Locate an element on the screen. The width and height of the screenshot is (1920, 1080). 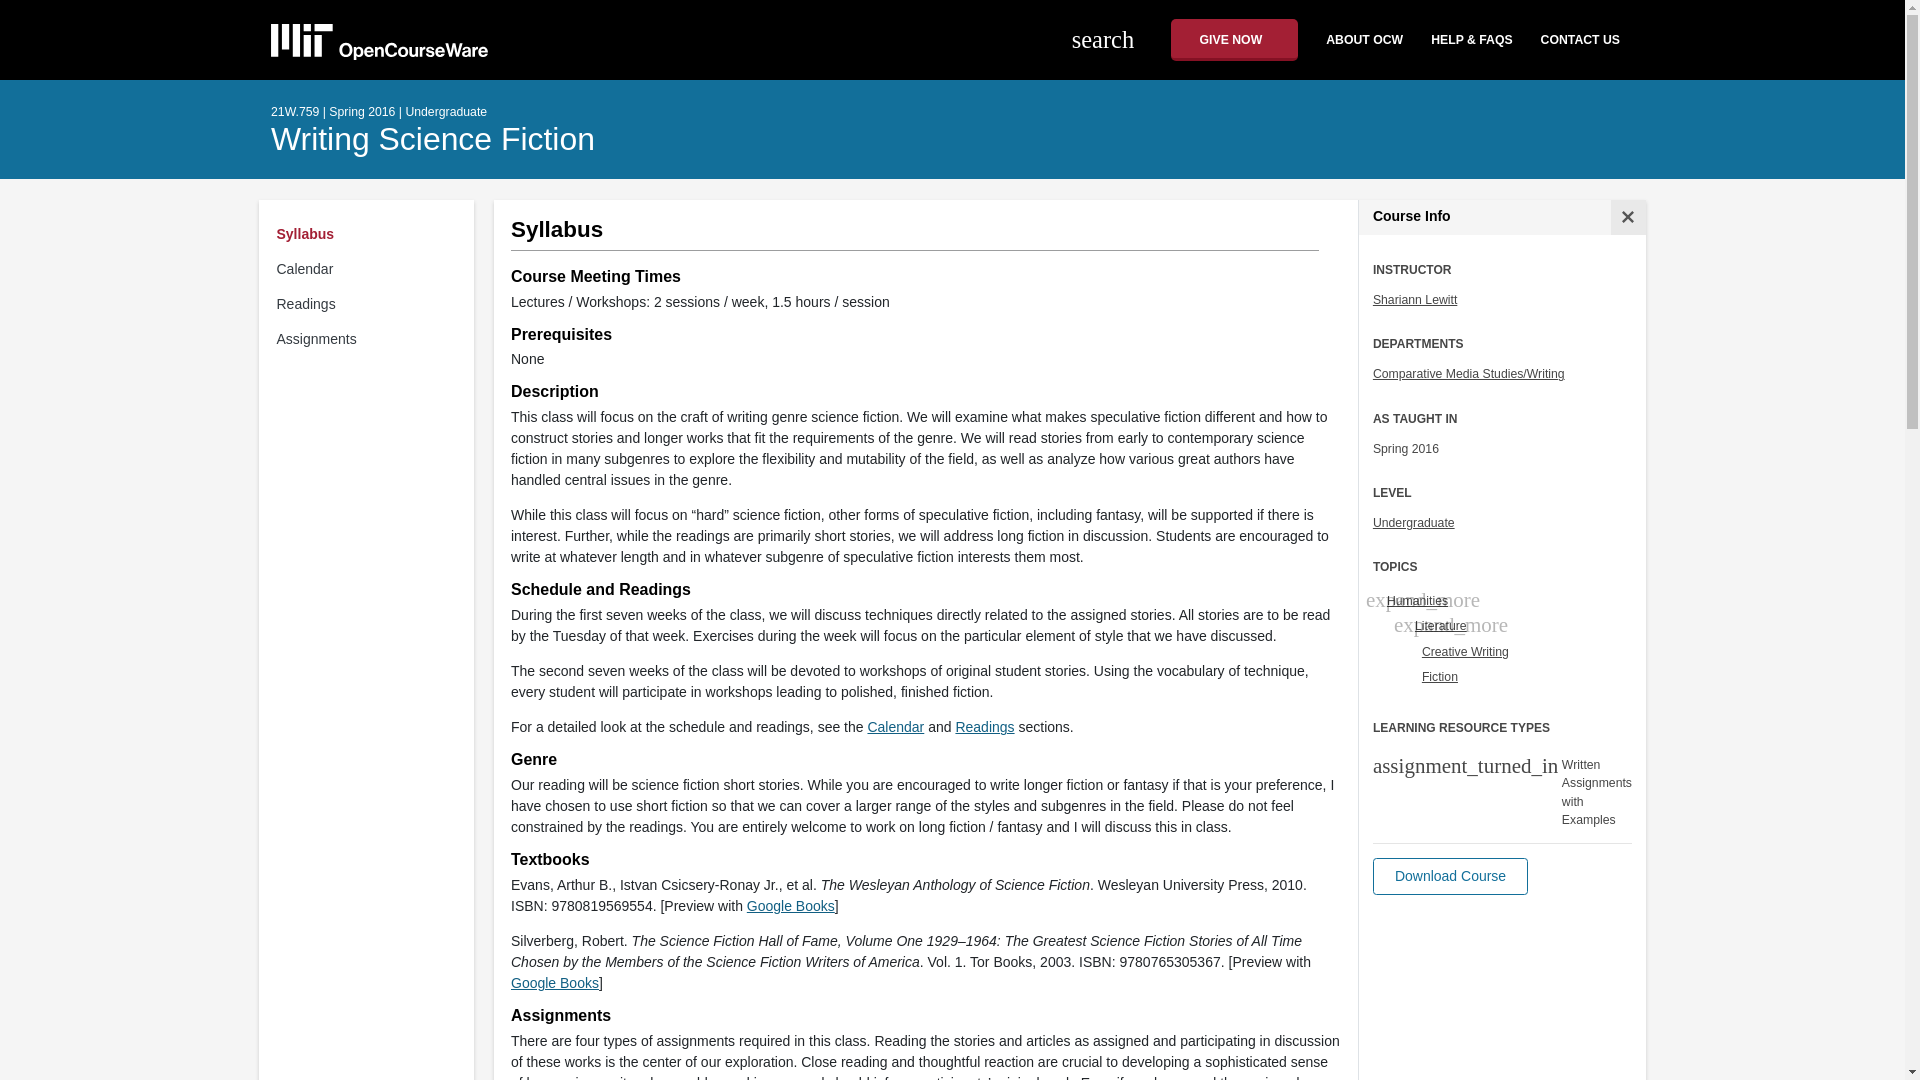
Google Books is located at coordinates (554, 983).